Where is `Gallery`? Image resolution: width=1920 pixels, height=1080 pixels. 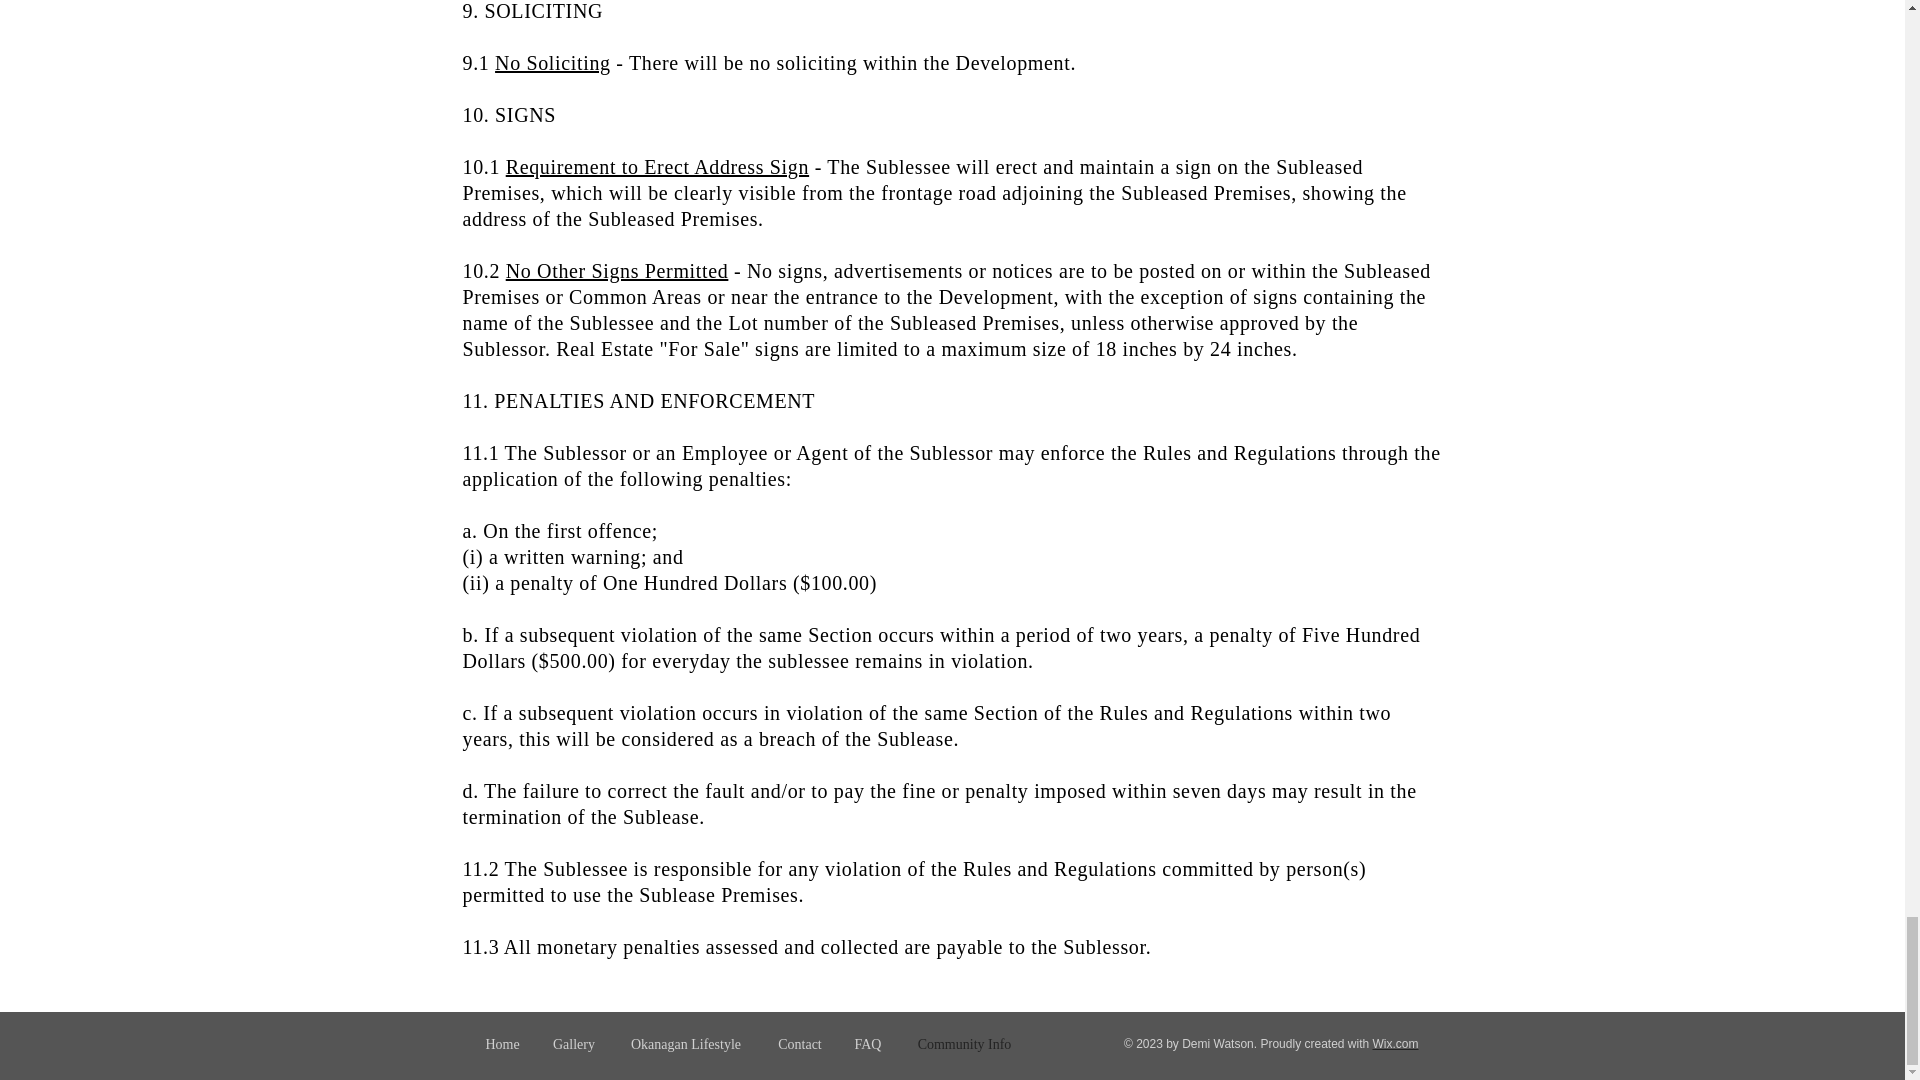 Gallery is located at coordinates (572, 1044).